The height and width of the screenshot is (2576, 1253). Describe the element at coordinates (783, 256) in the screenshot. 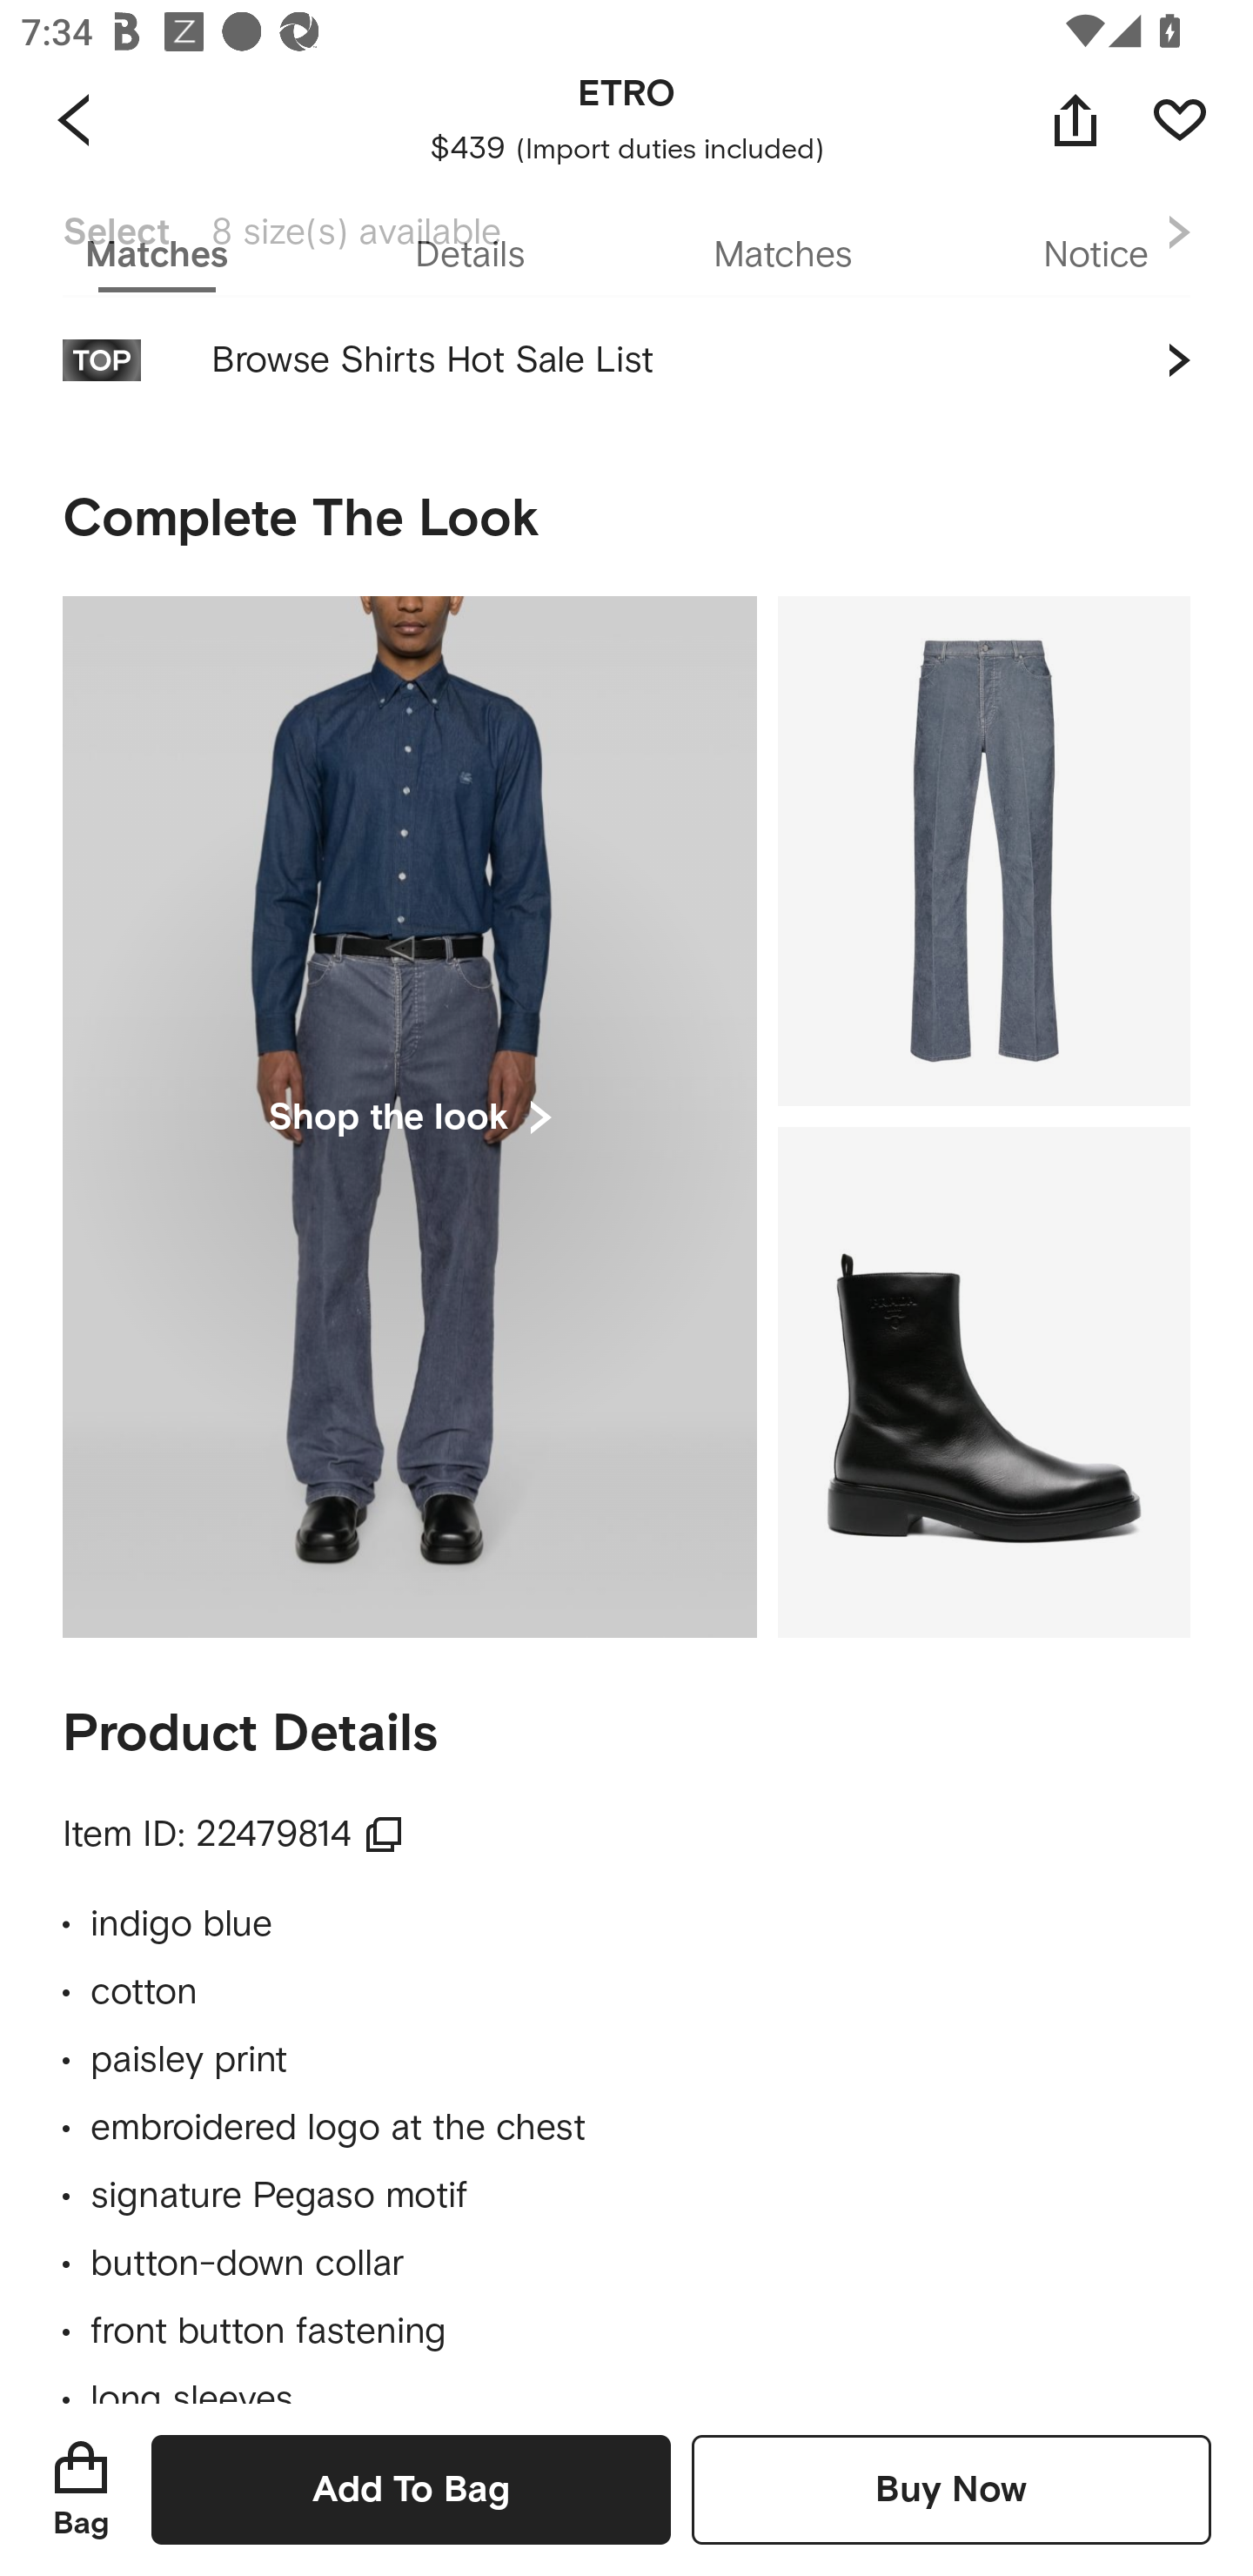

I see `Matches` at that location.